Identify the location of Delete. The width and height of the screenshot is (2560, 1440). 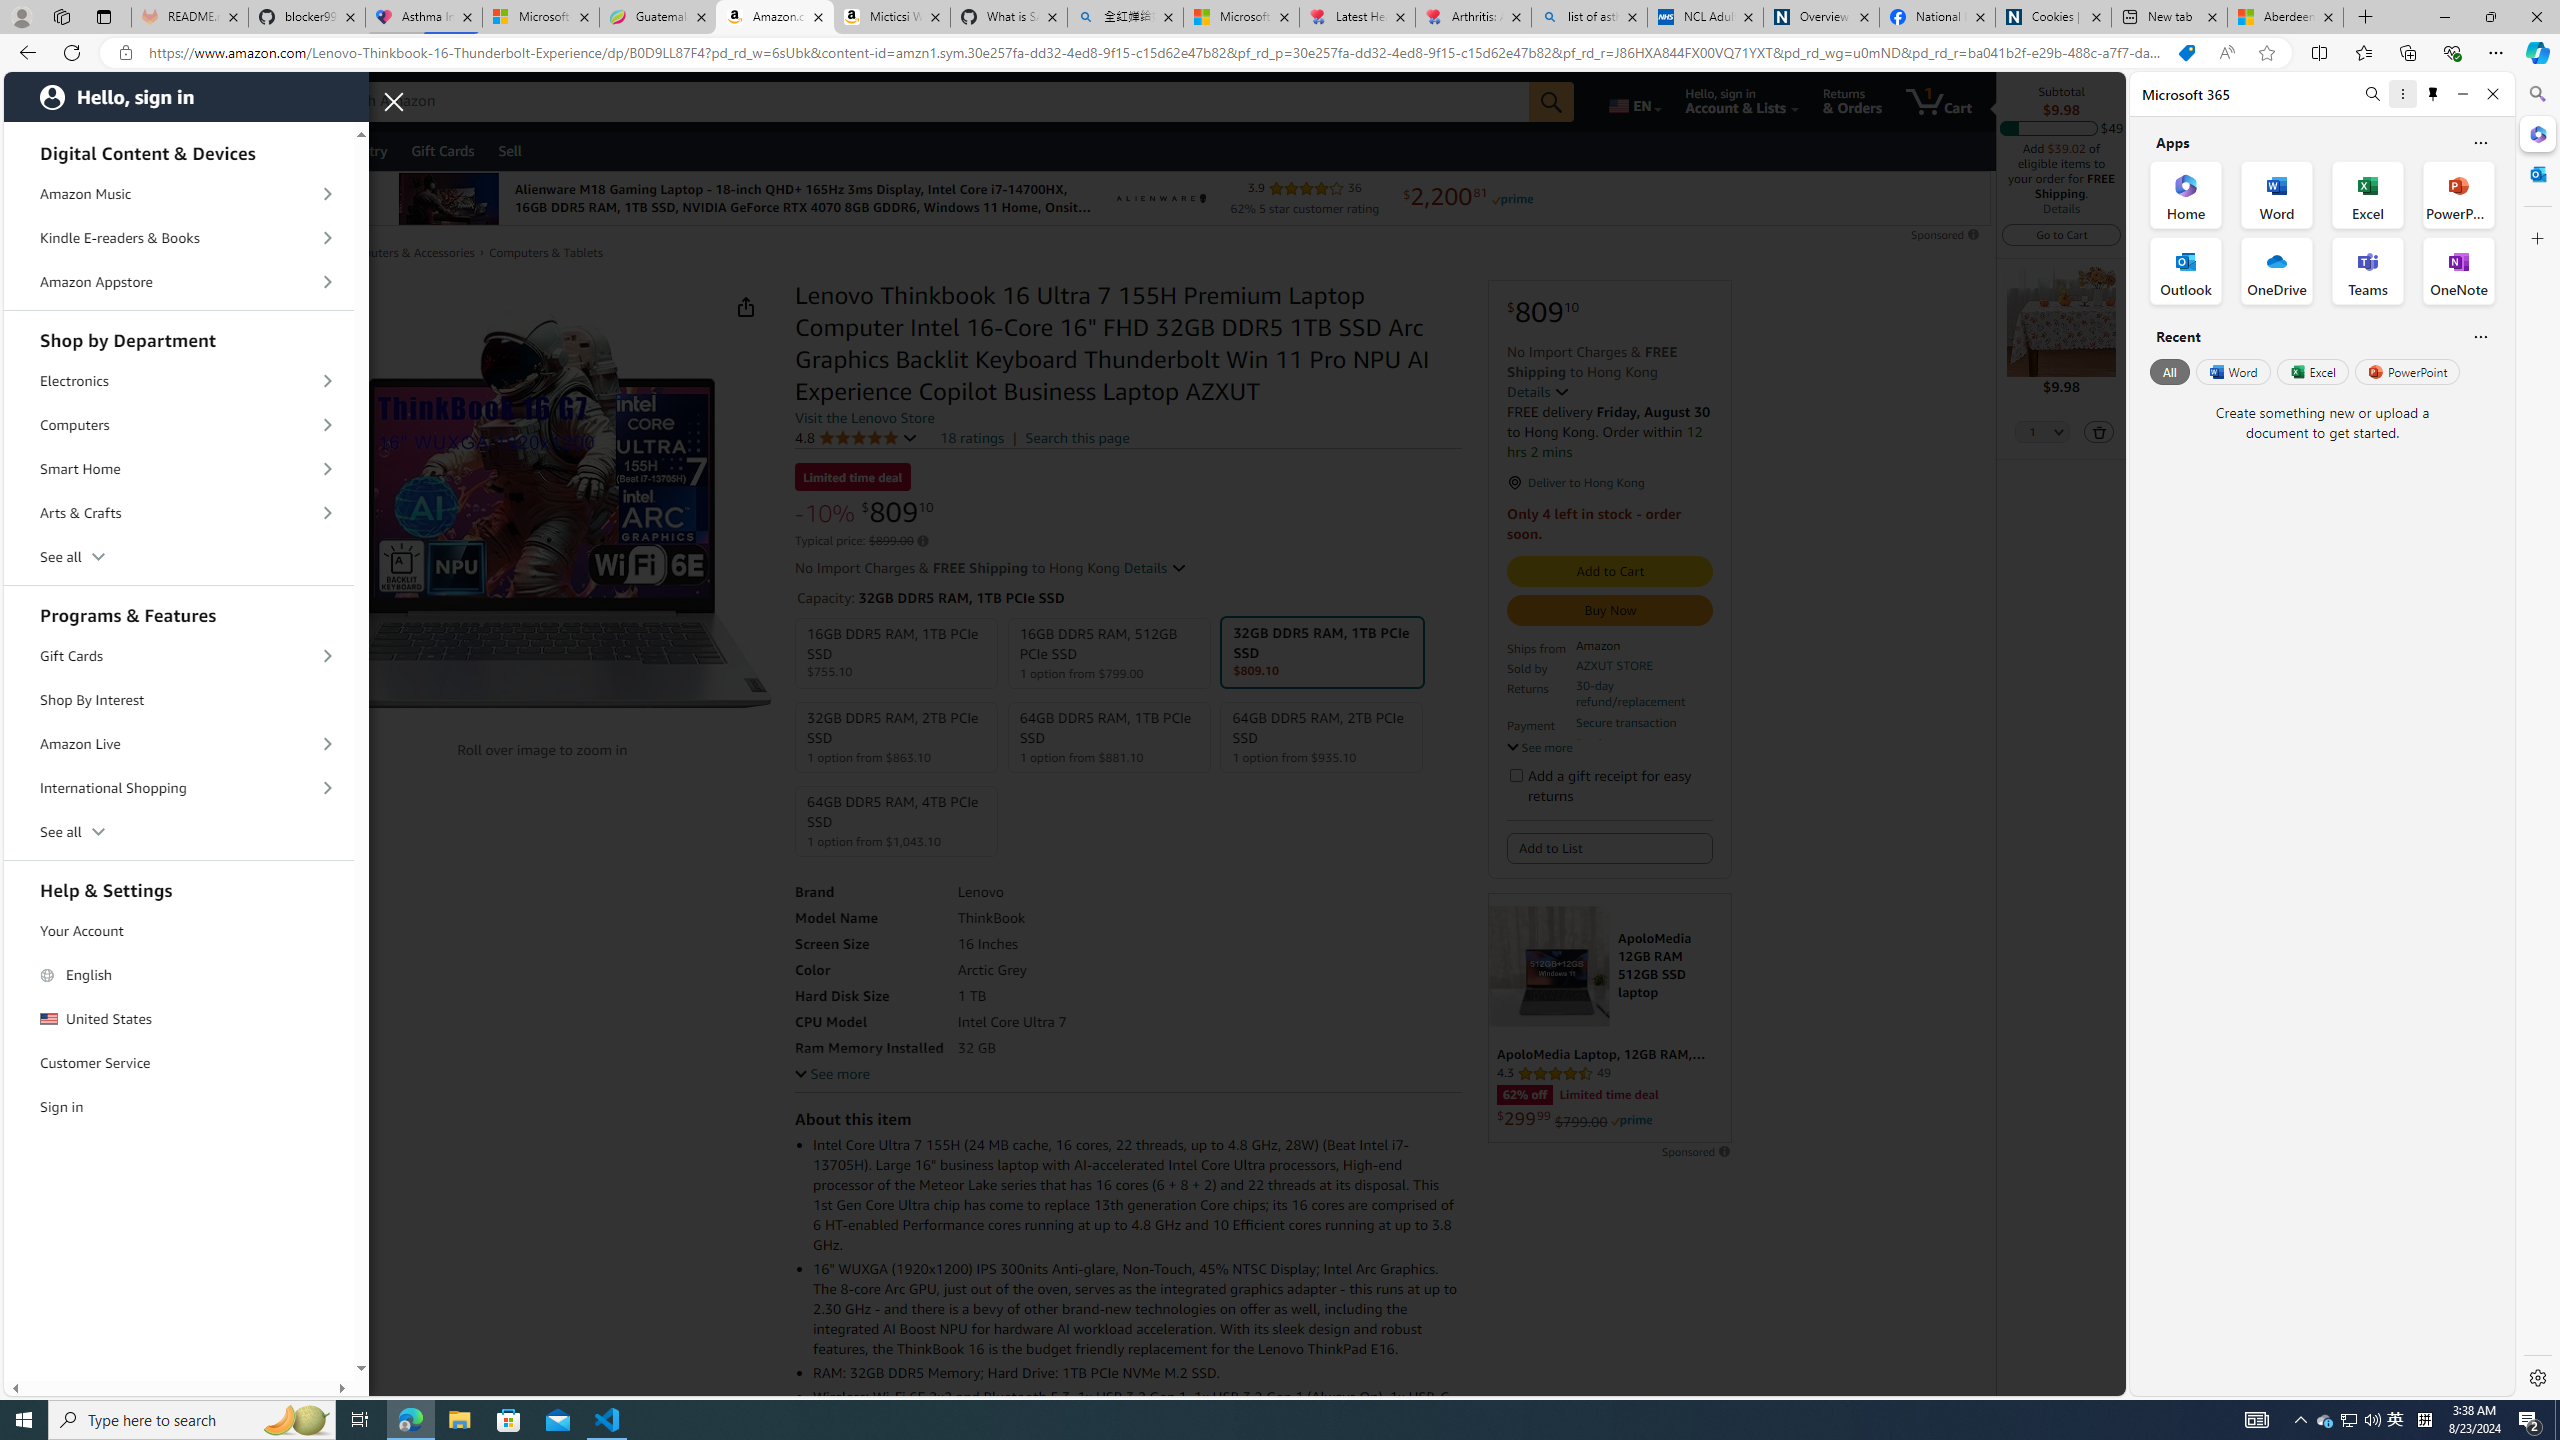
(2098, 431).